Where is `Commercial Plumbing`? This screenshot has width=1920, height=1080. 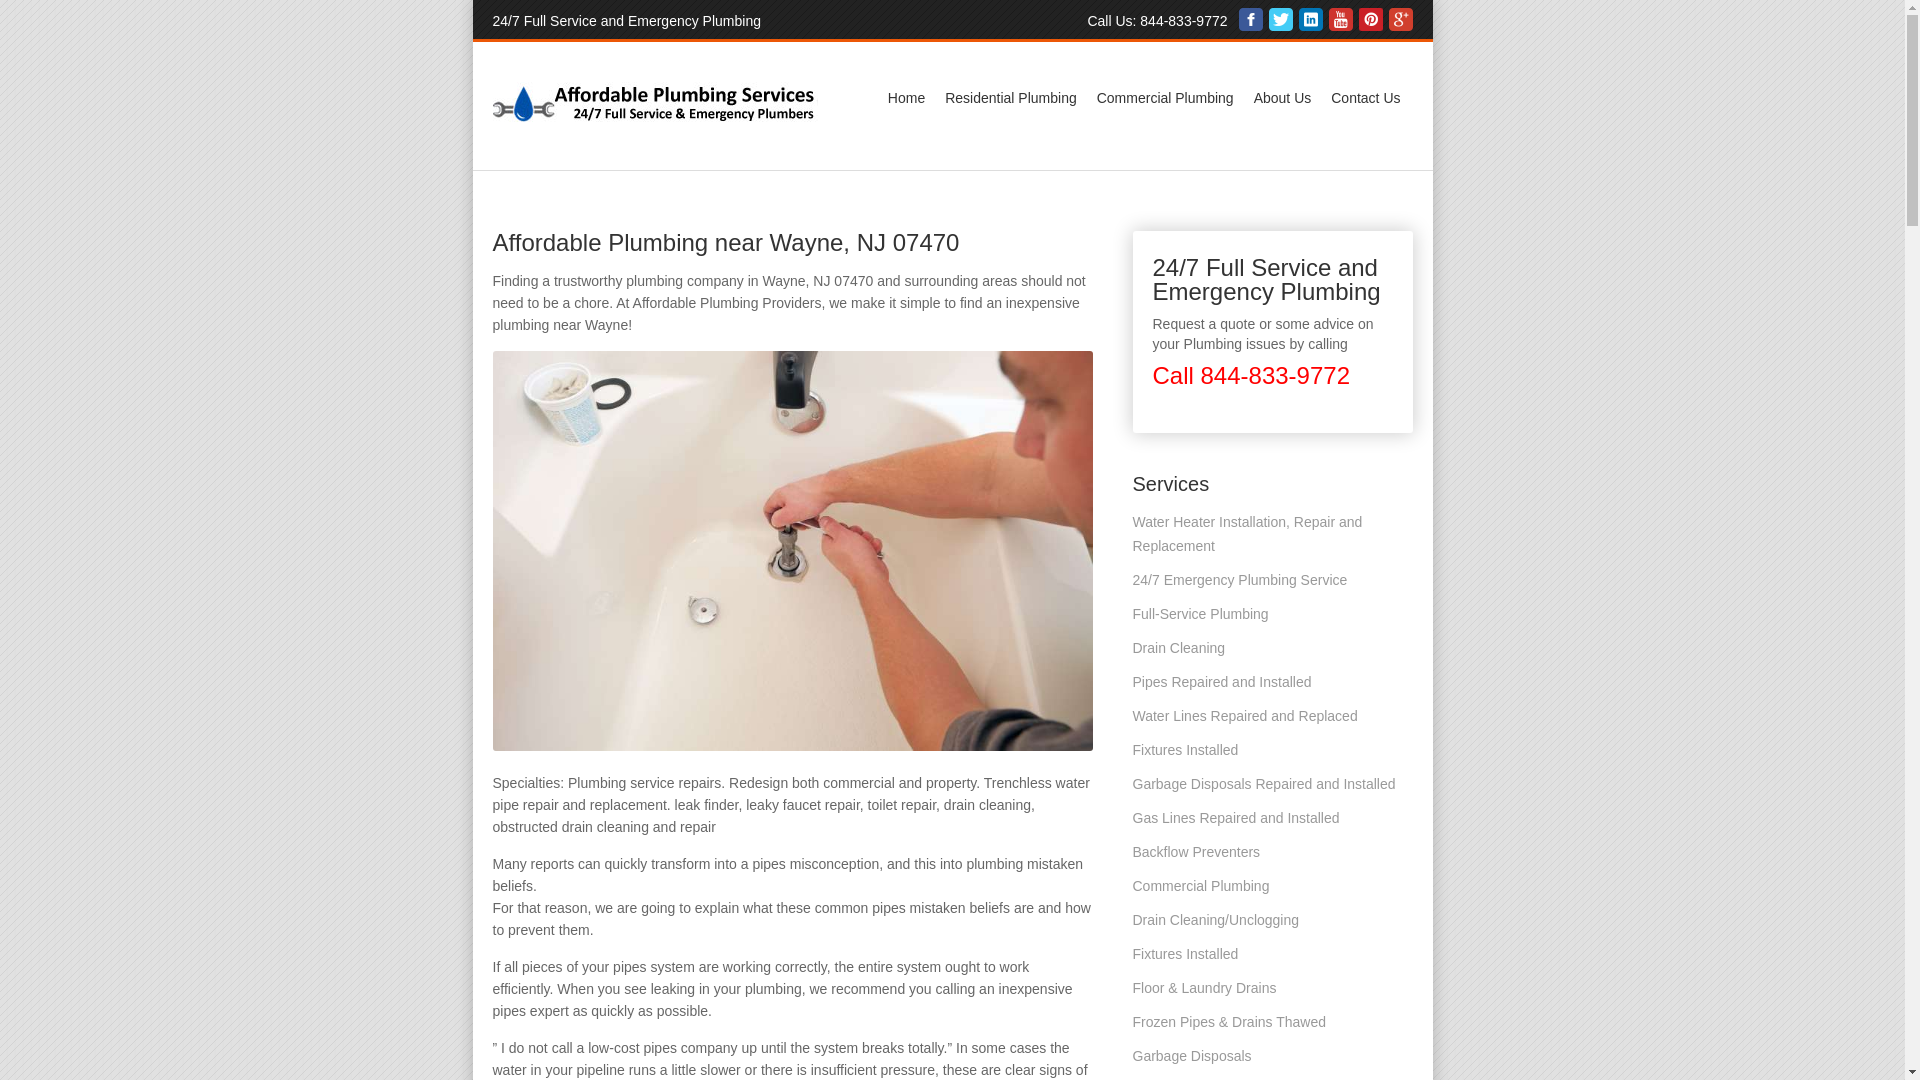 Commercial Plumbing is located at coordinates (1165, 98).